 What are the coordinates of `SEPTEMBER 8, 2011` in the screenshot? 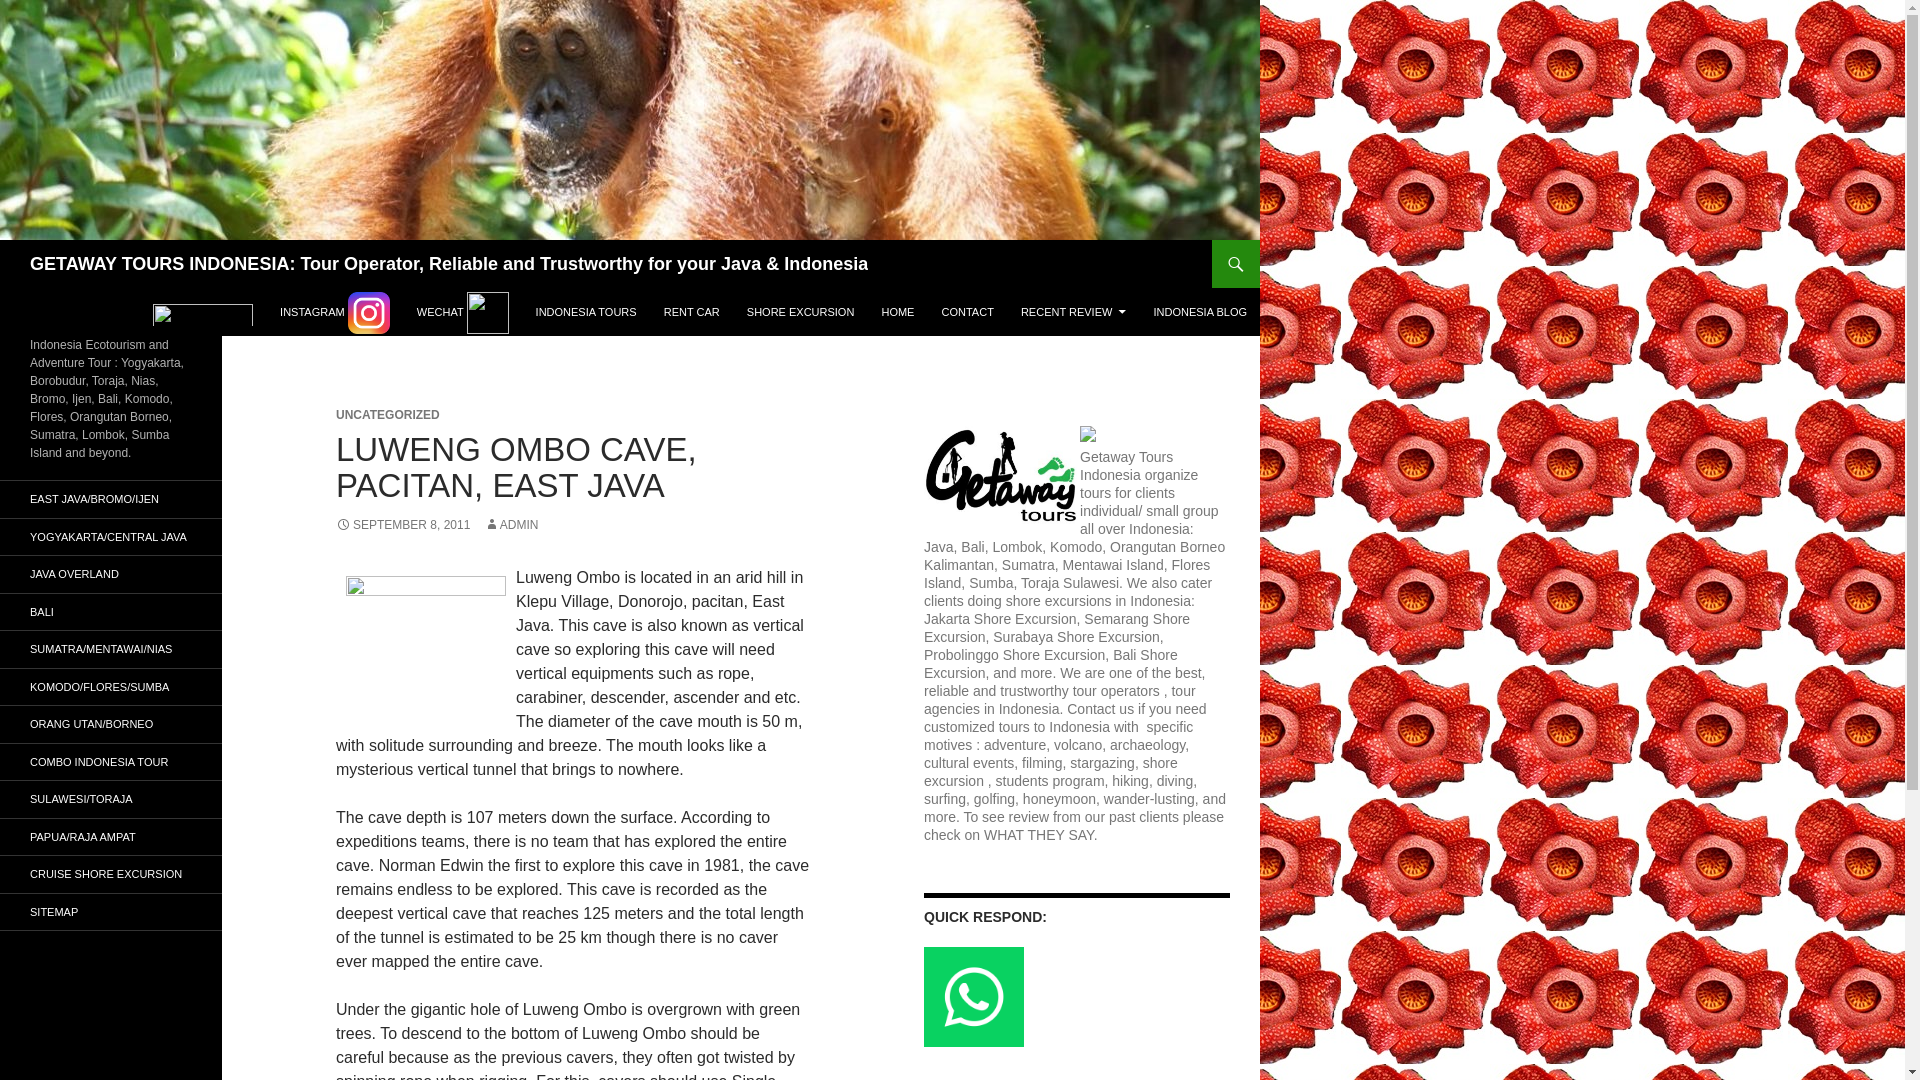 It's located at (403, 525).